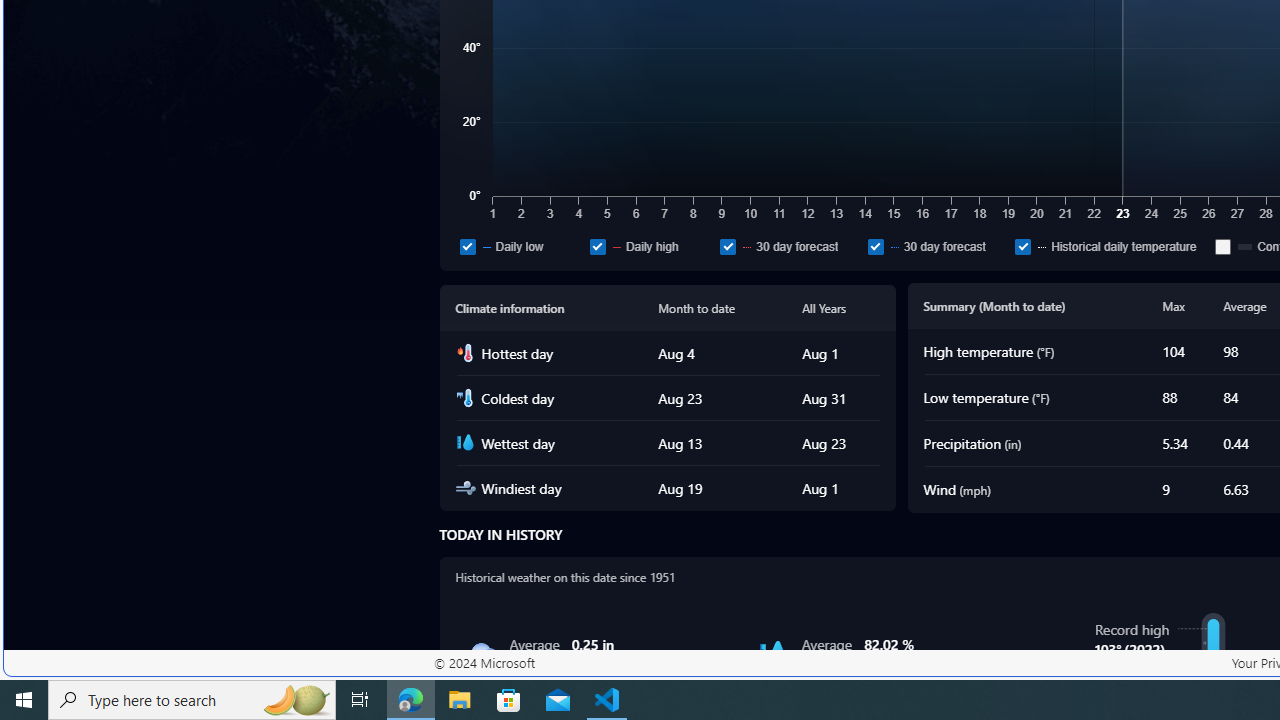 This screenshot has height=720, width=1280. Describe the element at coordinates (468, 246) in the screenshot. I see `Daily low` at that location.